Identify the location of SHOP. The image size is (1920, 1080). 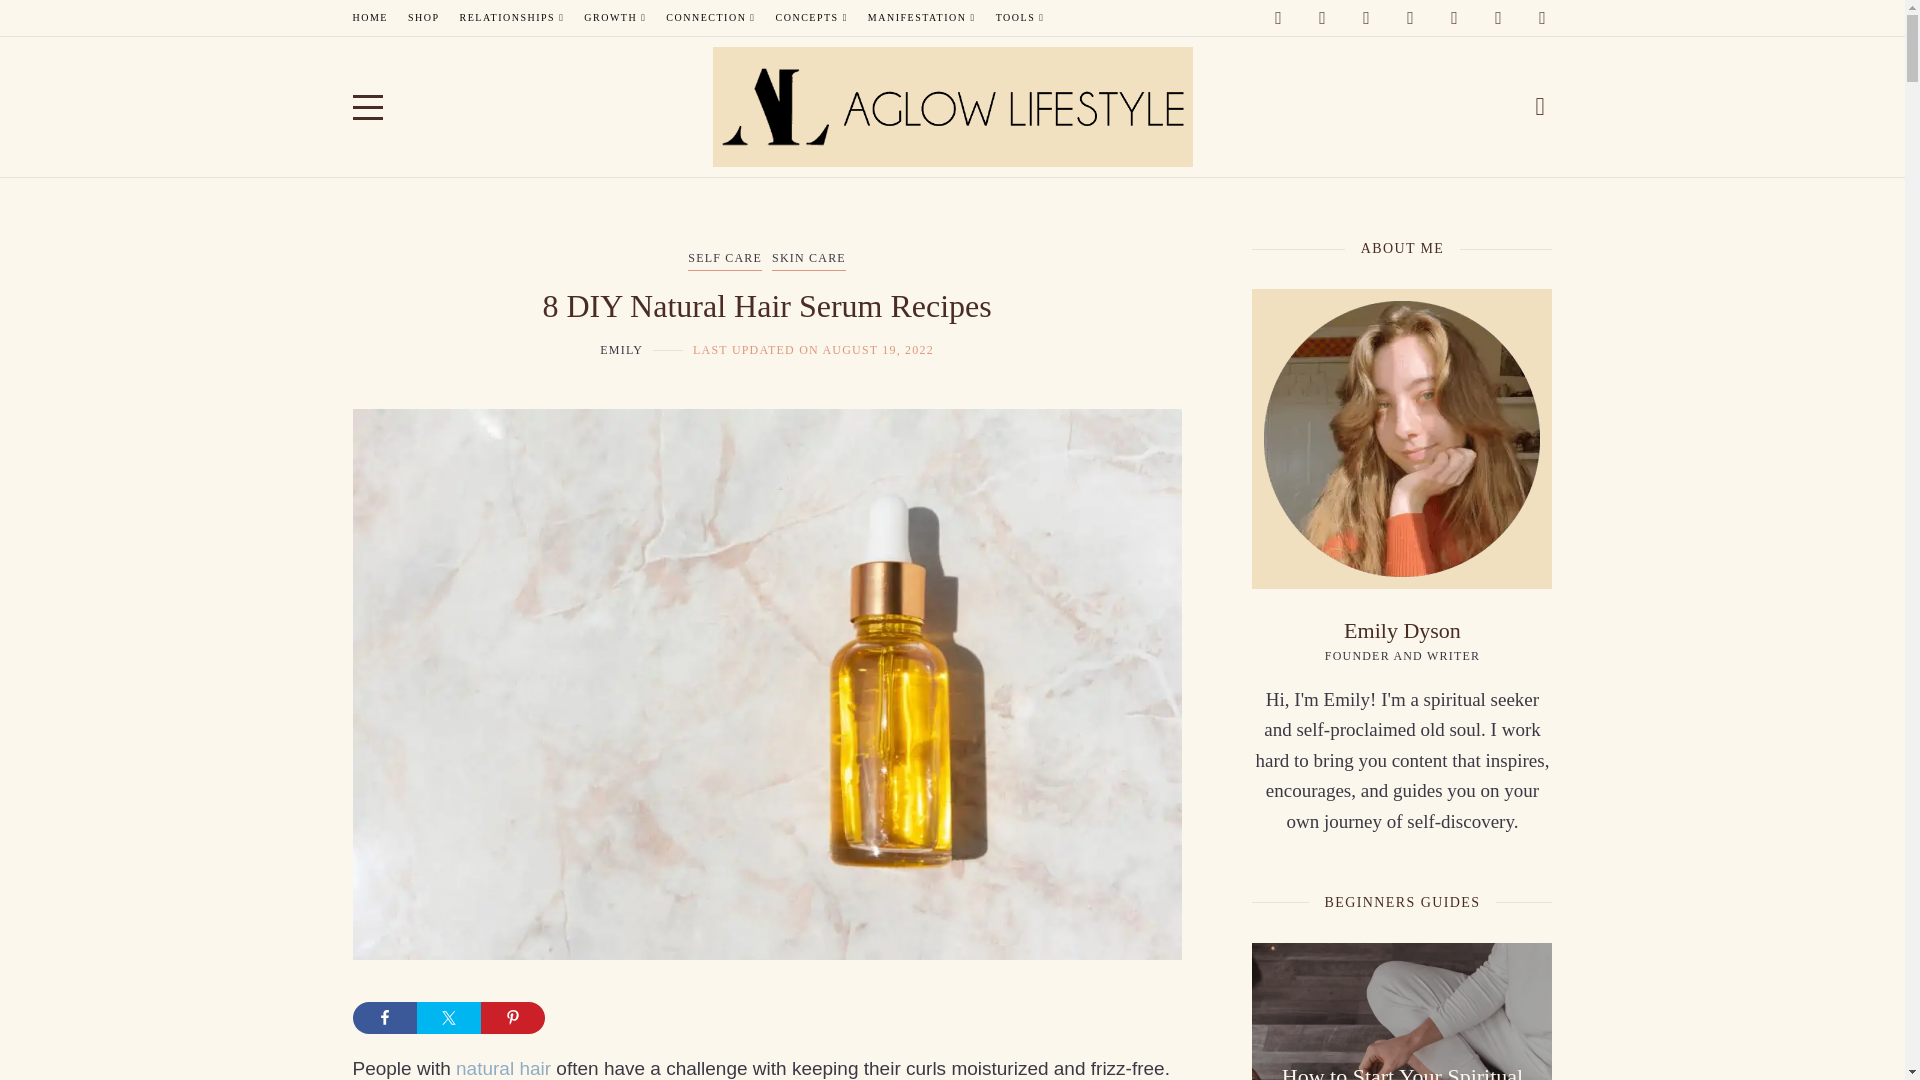
(423, 18).